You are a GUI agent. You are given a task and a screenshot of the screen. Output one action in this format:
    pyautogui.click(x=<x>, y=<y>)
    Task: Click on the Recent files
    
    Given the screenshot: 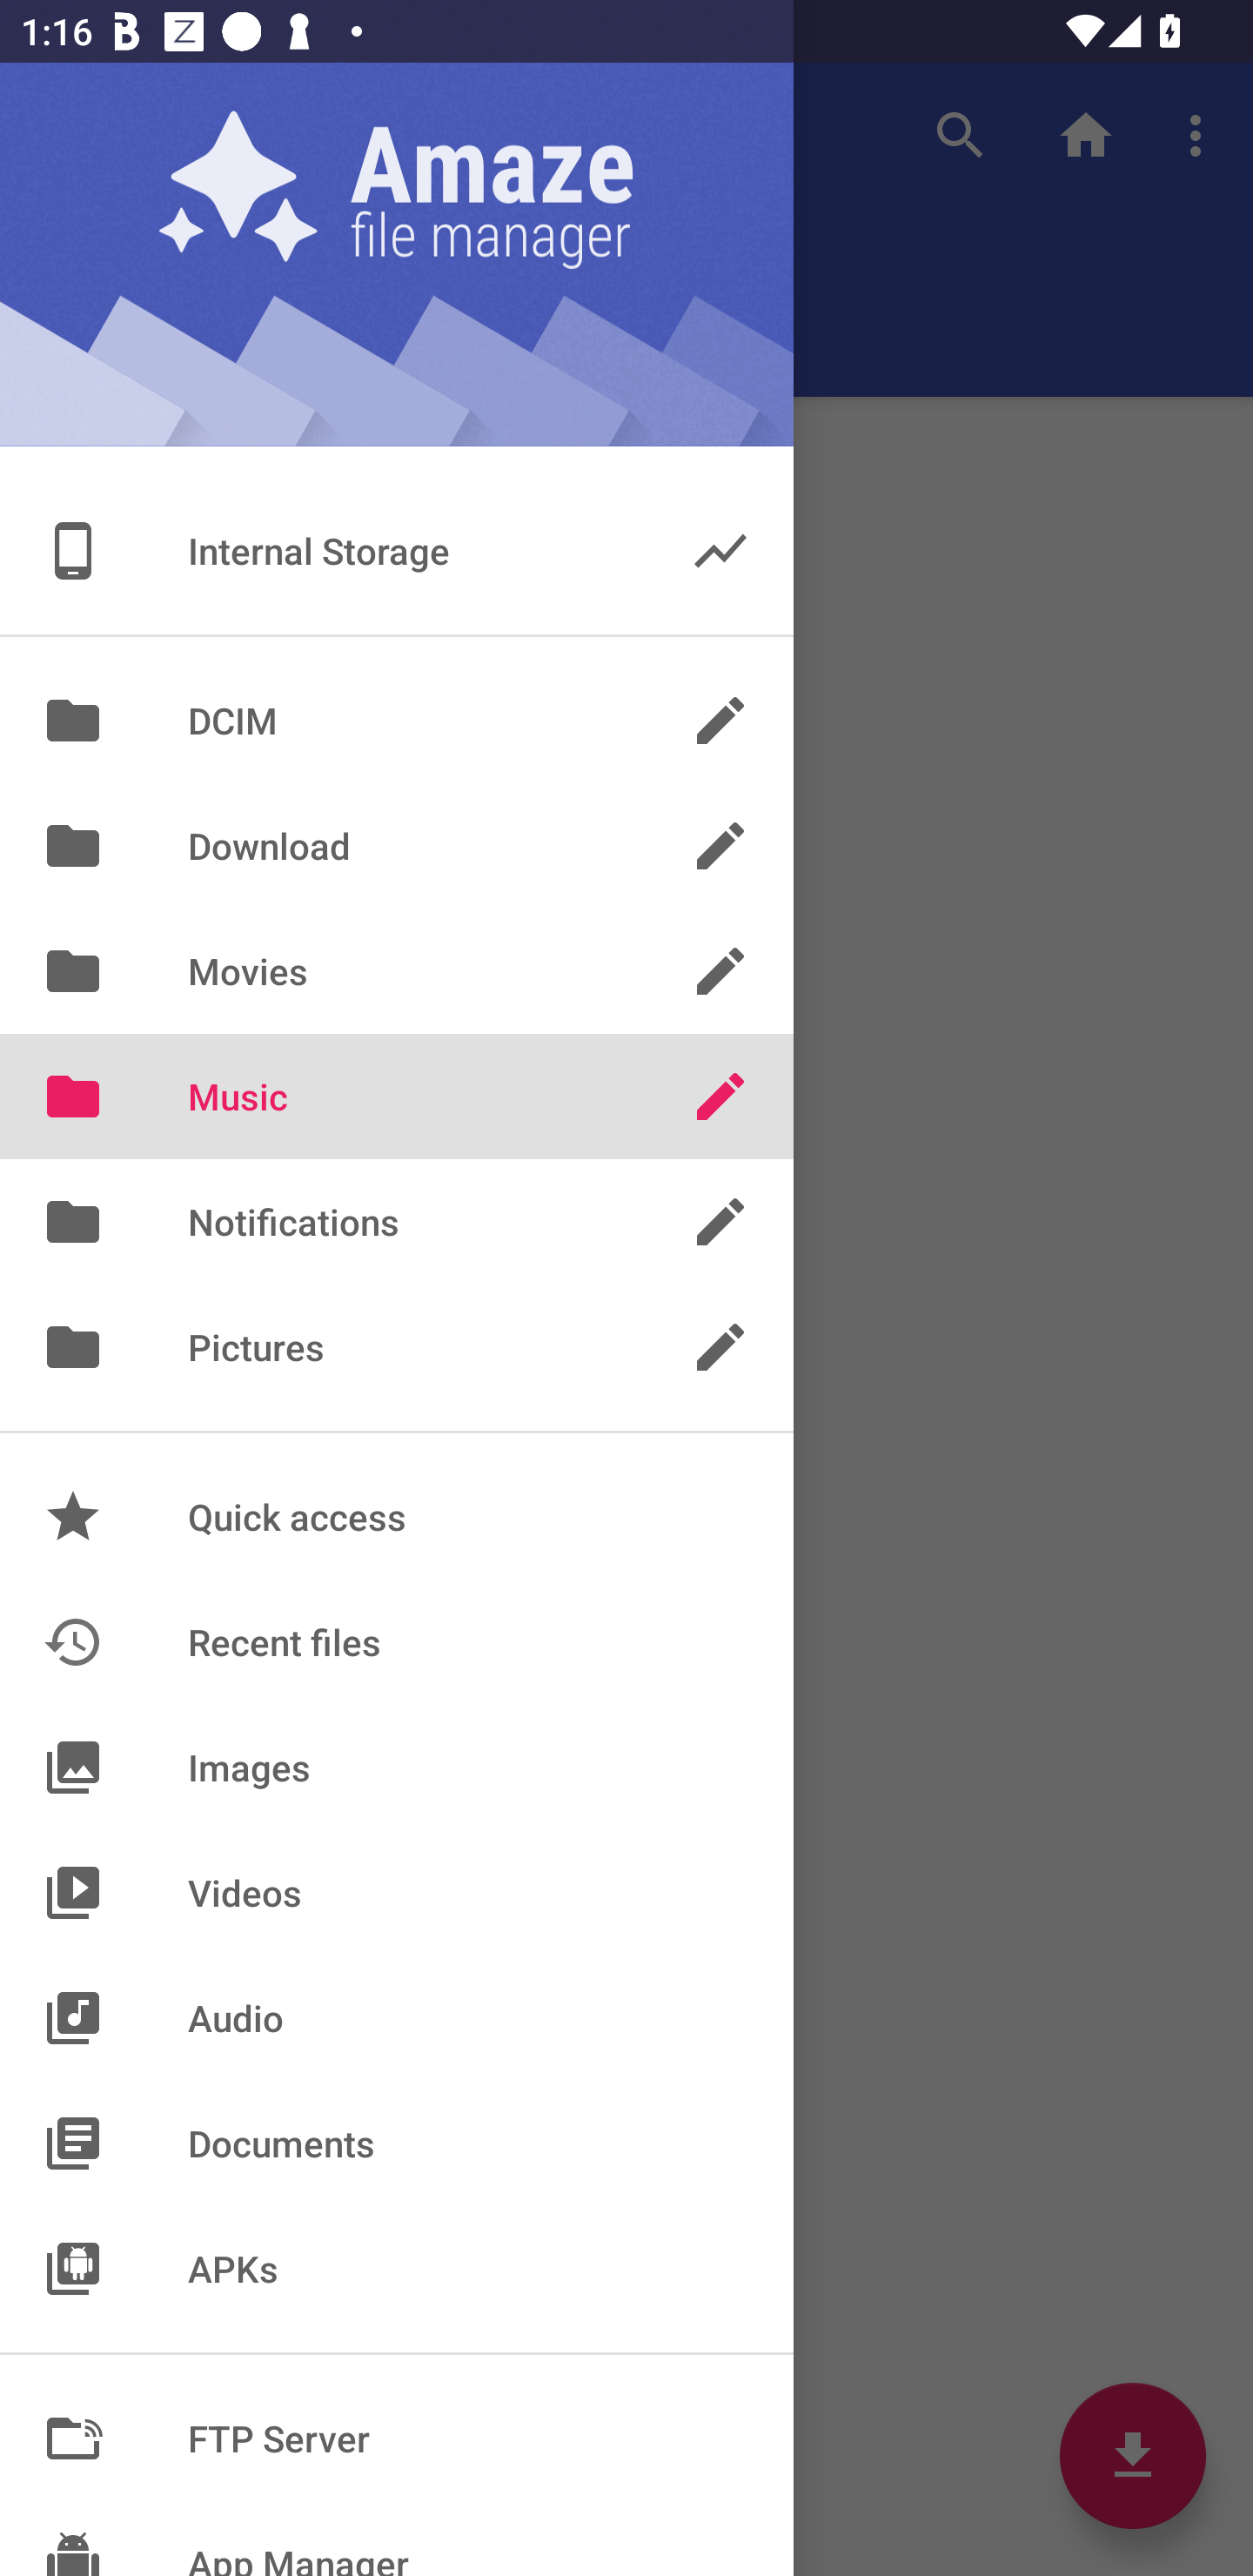 What is the action you would take?
    pyautogui.click(x=397, y=1641)
    